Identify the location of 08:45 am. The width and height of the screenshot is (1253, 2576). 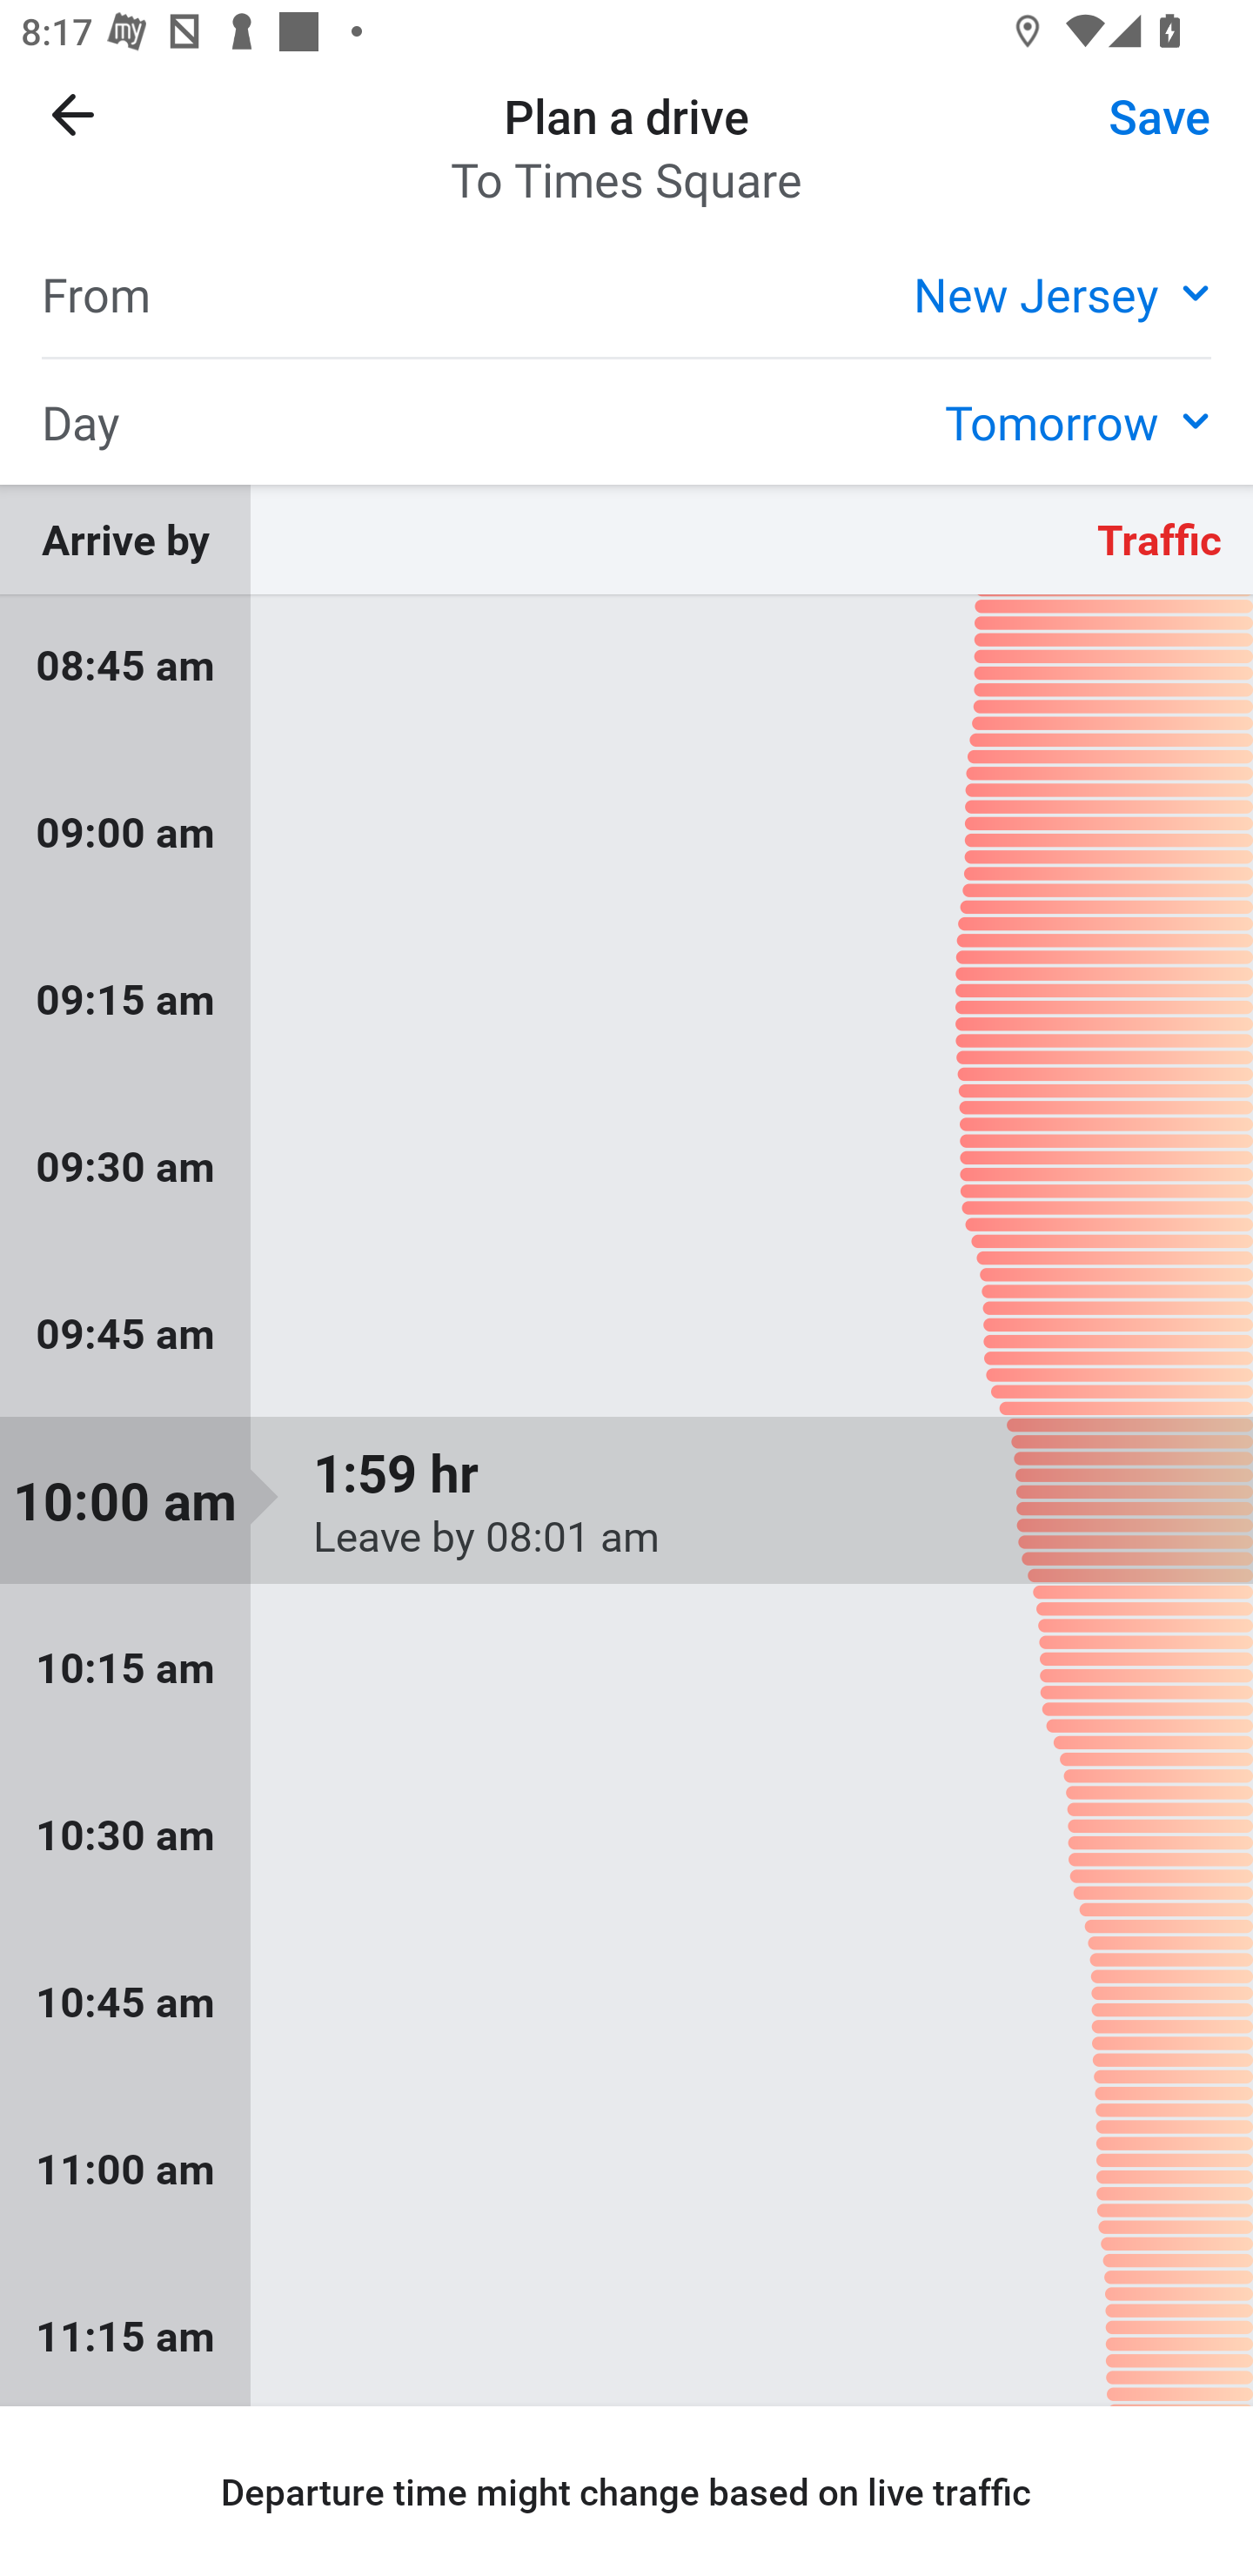
(626, 672).